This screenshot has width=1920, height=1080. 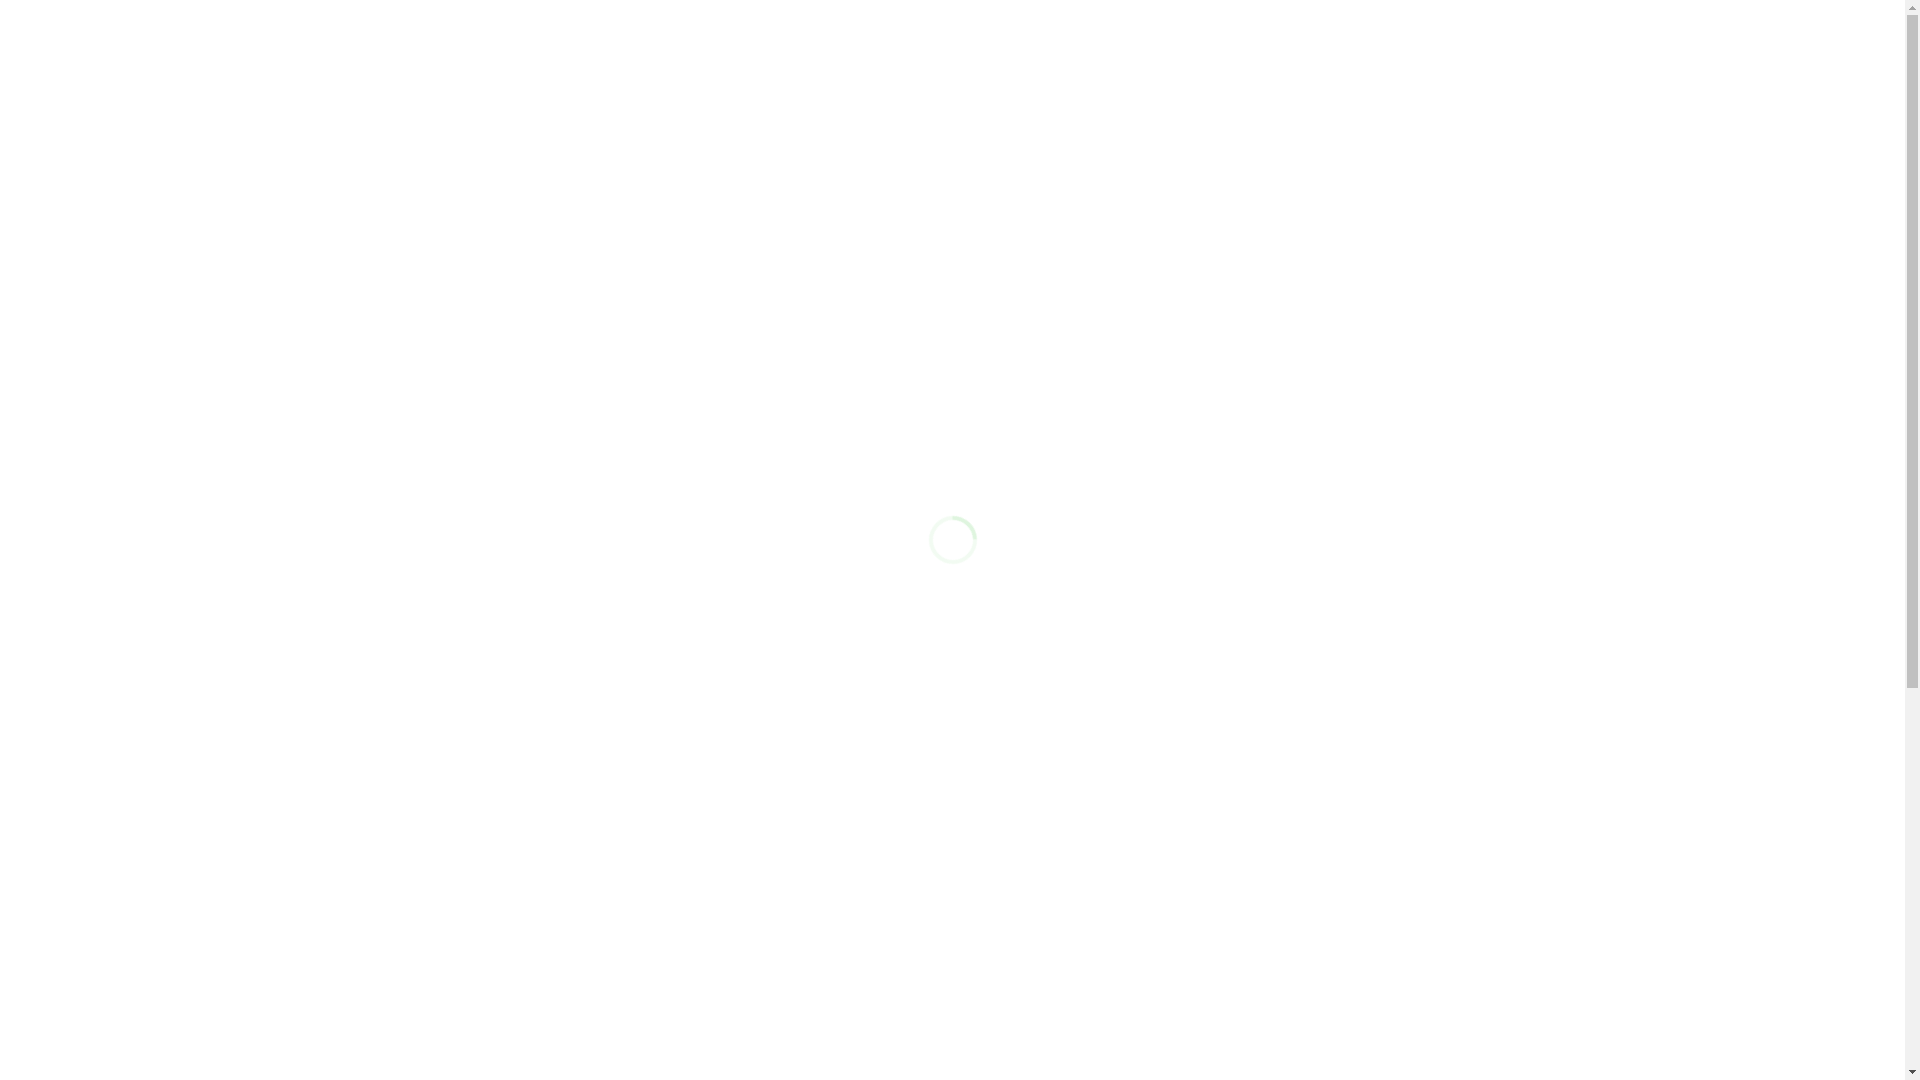 What do you see at coordinates (1488, 47) in the screenshot?
I see `(099) 789 08 88` at bounding box center [1488, 47].